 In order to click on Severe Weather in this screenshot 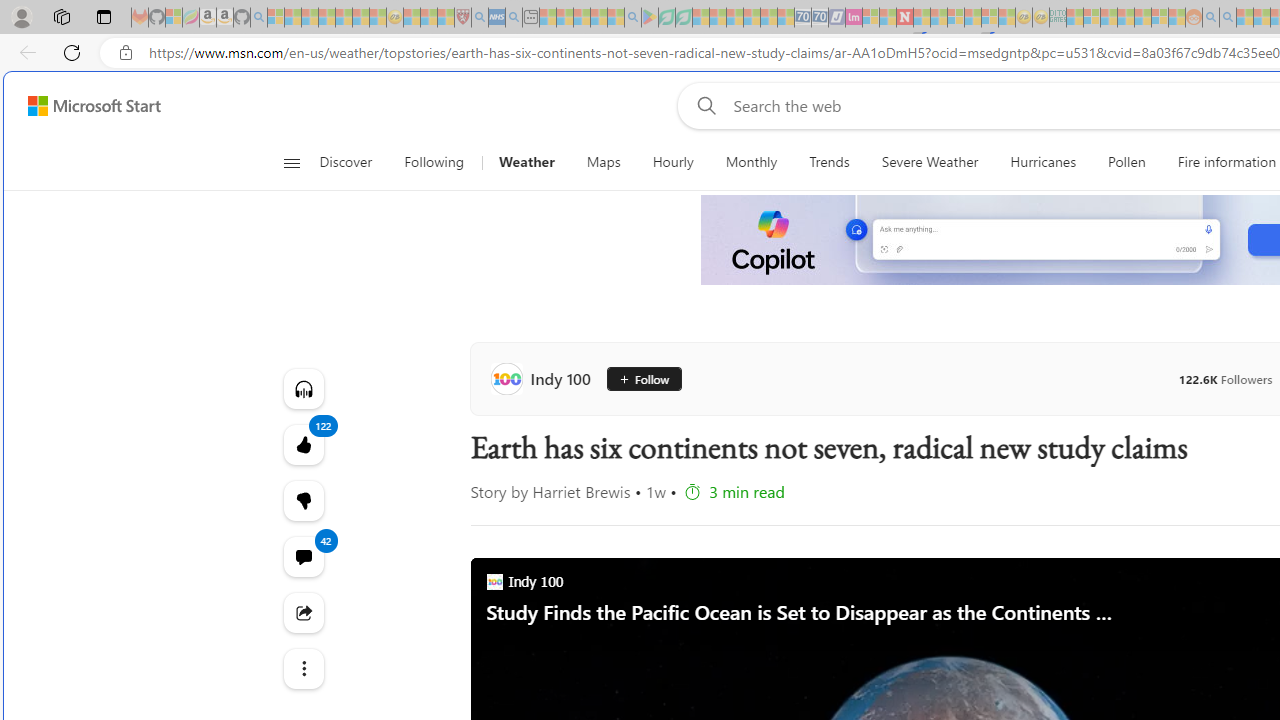, I will do `click(930, 162)`.